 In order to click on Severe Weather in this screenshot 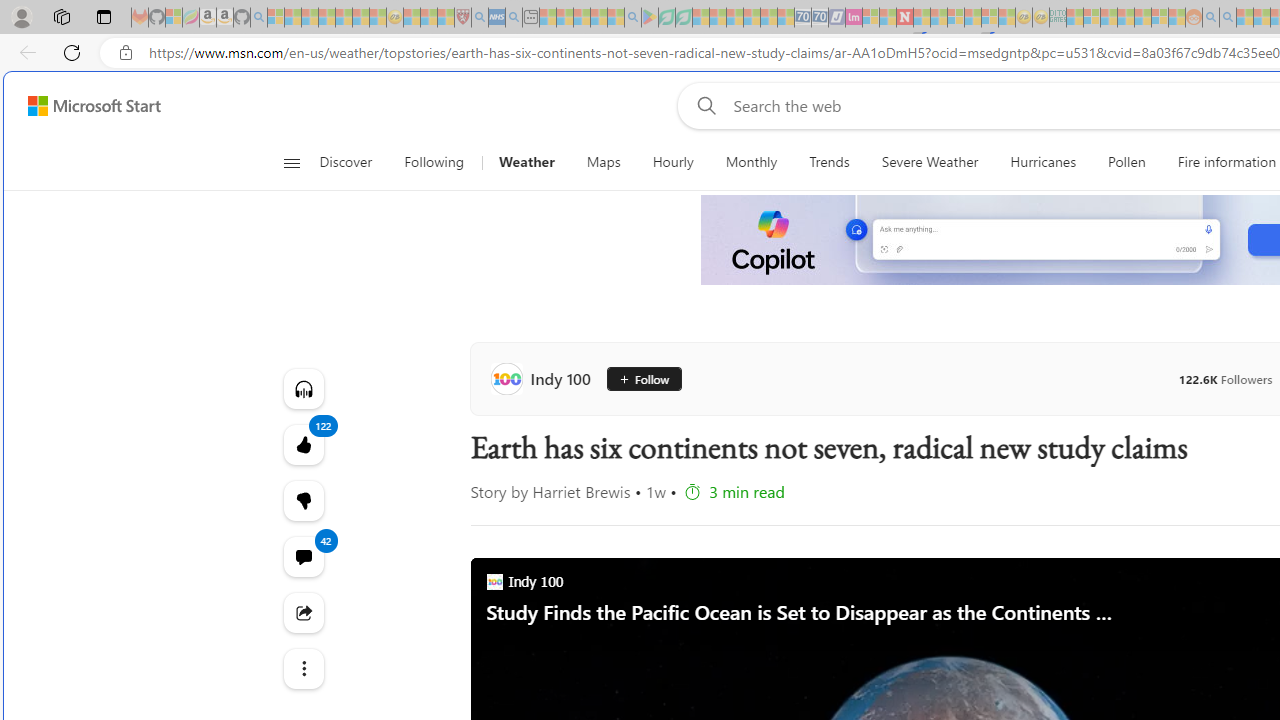, I will do `click(930, 162)`.